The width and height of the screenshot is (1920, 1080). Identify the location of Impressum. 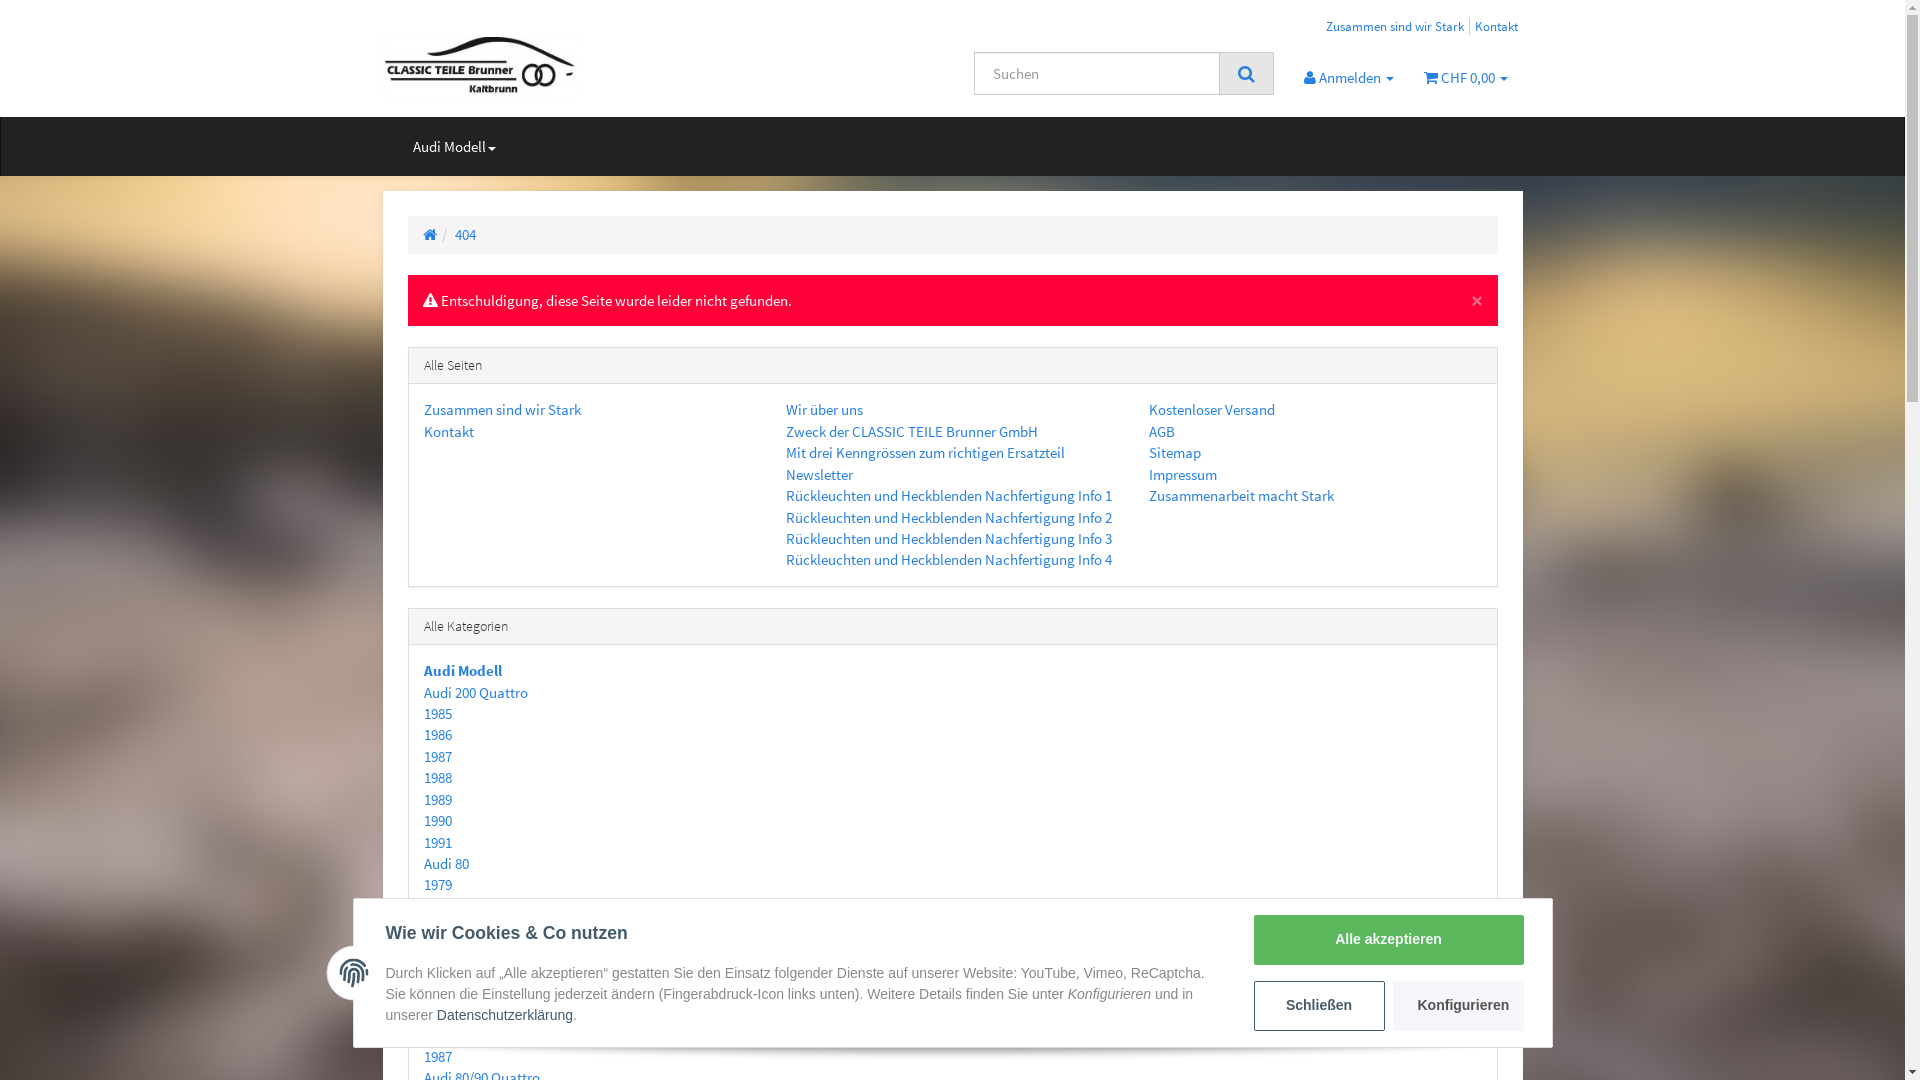
(1183, 474).